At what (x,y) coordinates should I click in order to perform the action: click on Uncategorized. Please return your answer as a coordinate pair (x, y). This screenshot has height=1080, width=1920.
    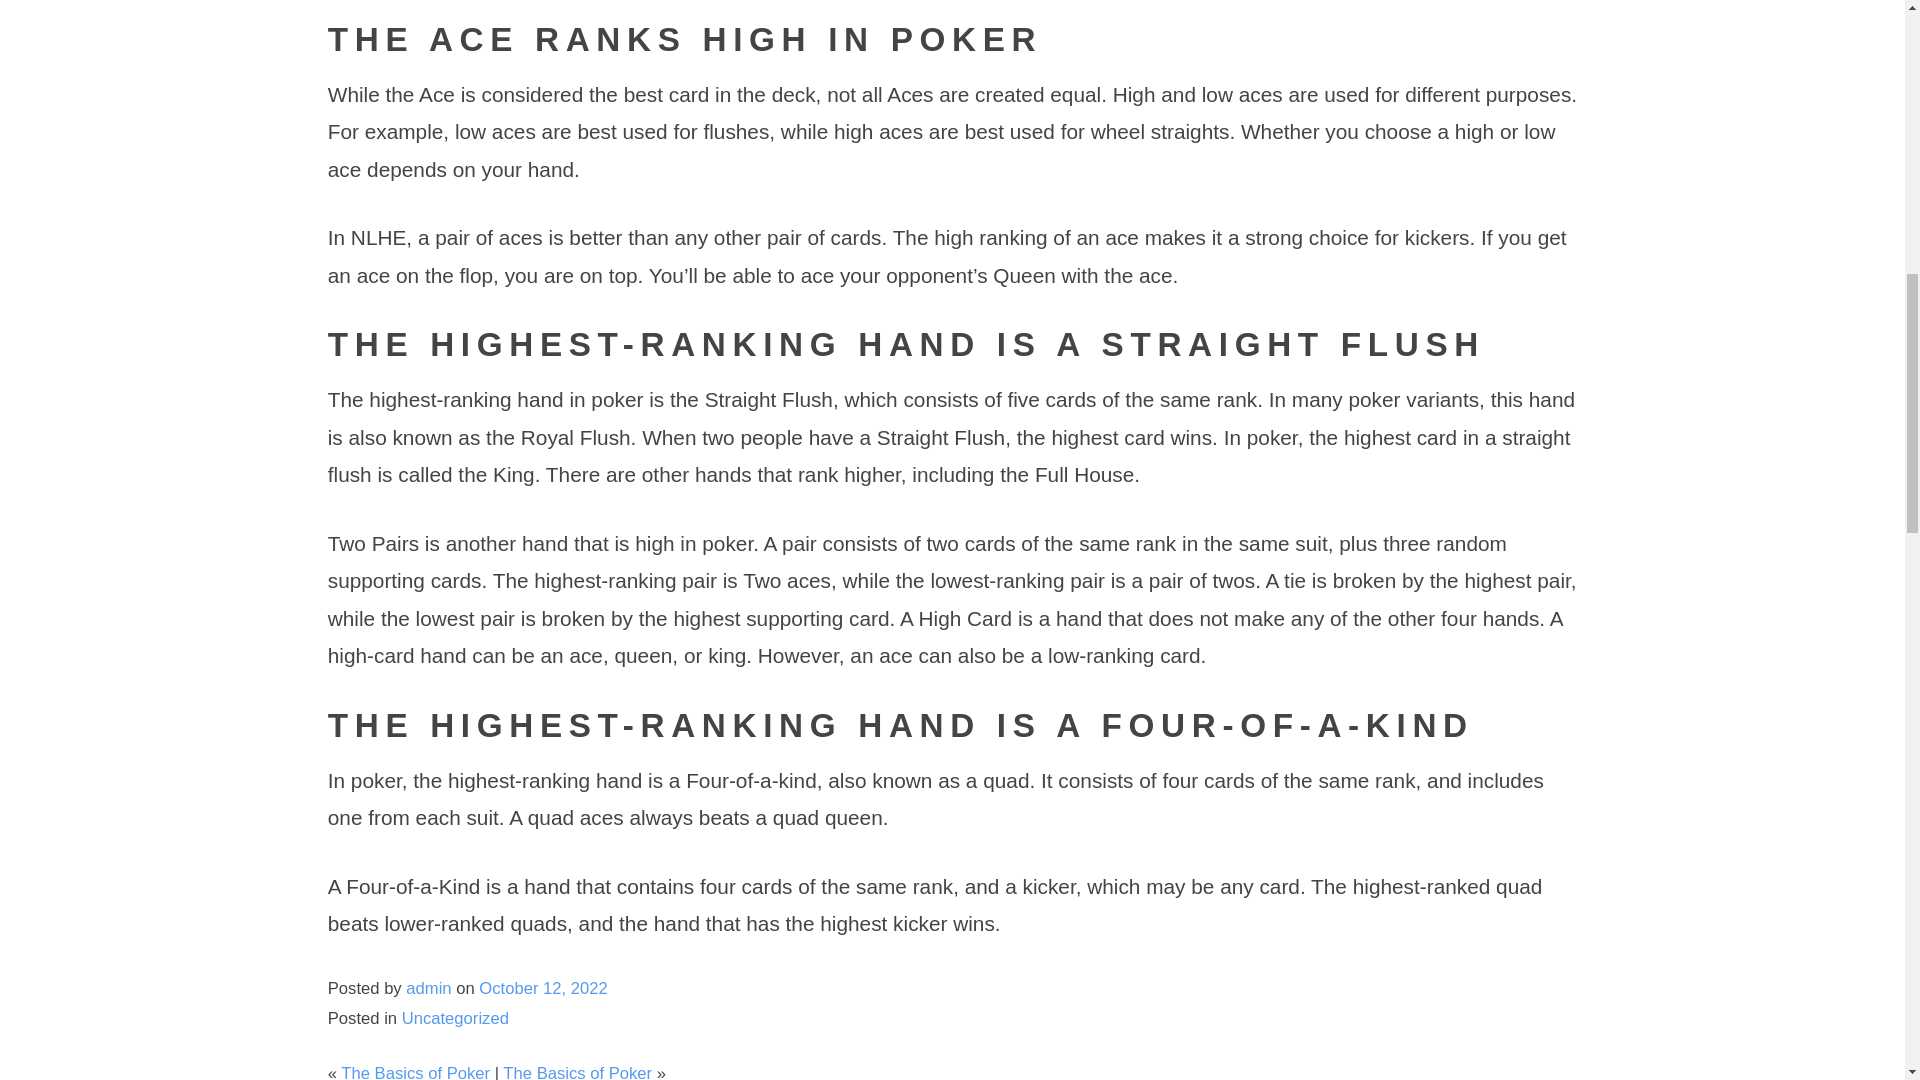
    Looking at the image, I should click on (454, 1018).